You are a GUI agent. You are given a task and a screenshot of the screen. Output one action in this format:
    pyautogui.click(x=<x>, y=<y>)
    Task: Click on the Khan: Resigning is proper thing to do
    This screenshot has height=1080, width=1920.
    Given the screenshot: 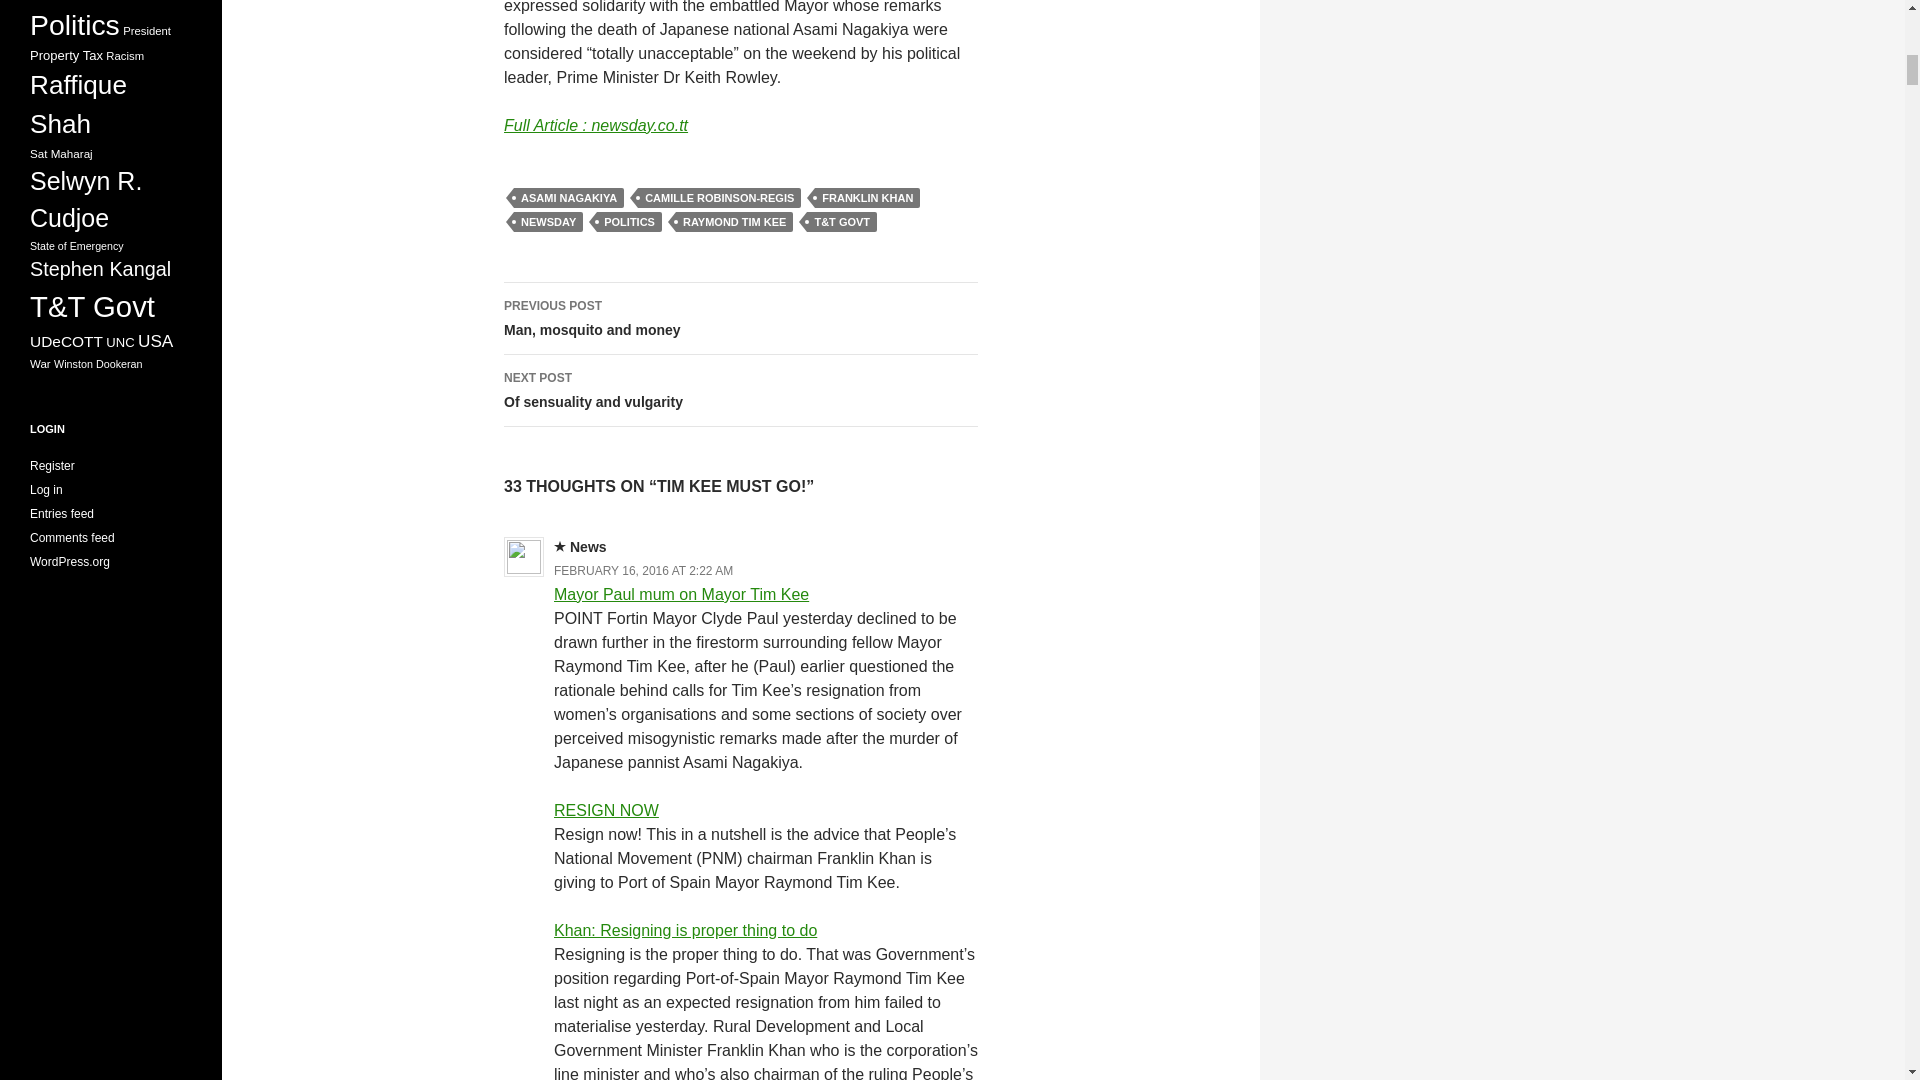 What is the action you would take?
    pyautogui.click(x=548, y=222)
    